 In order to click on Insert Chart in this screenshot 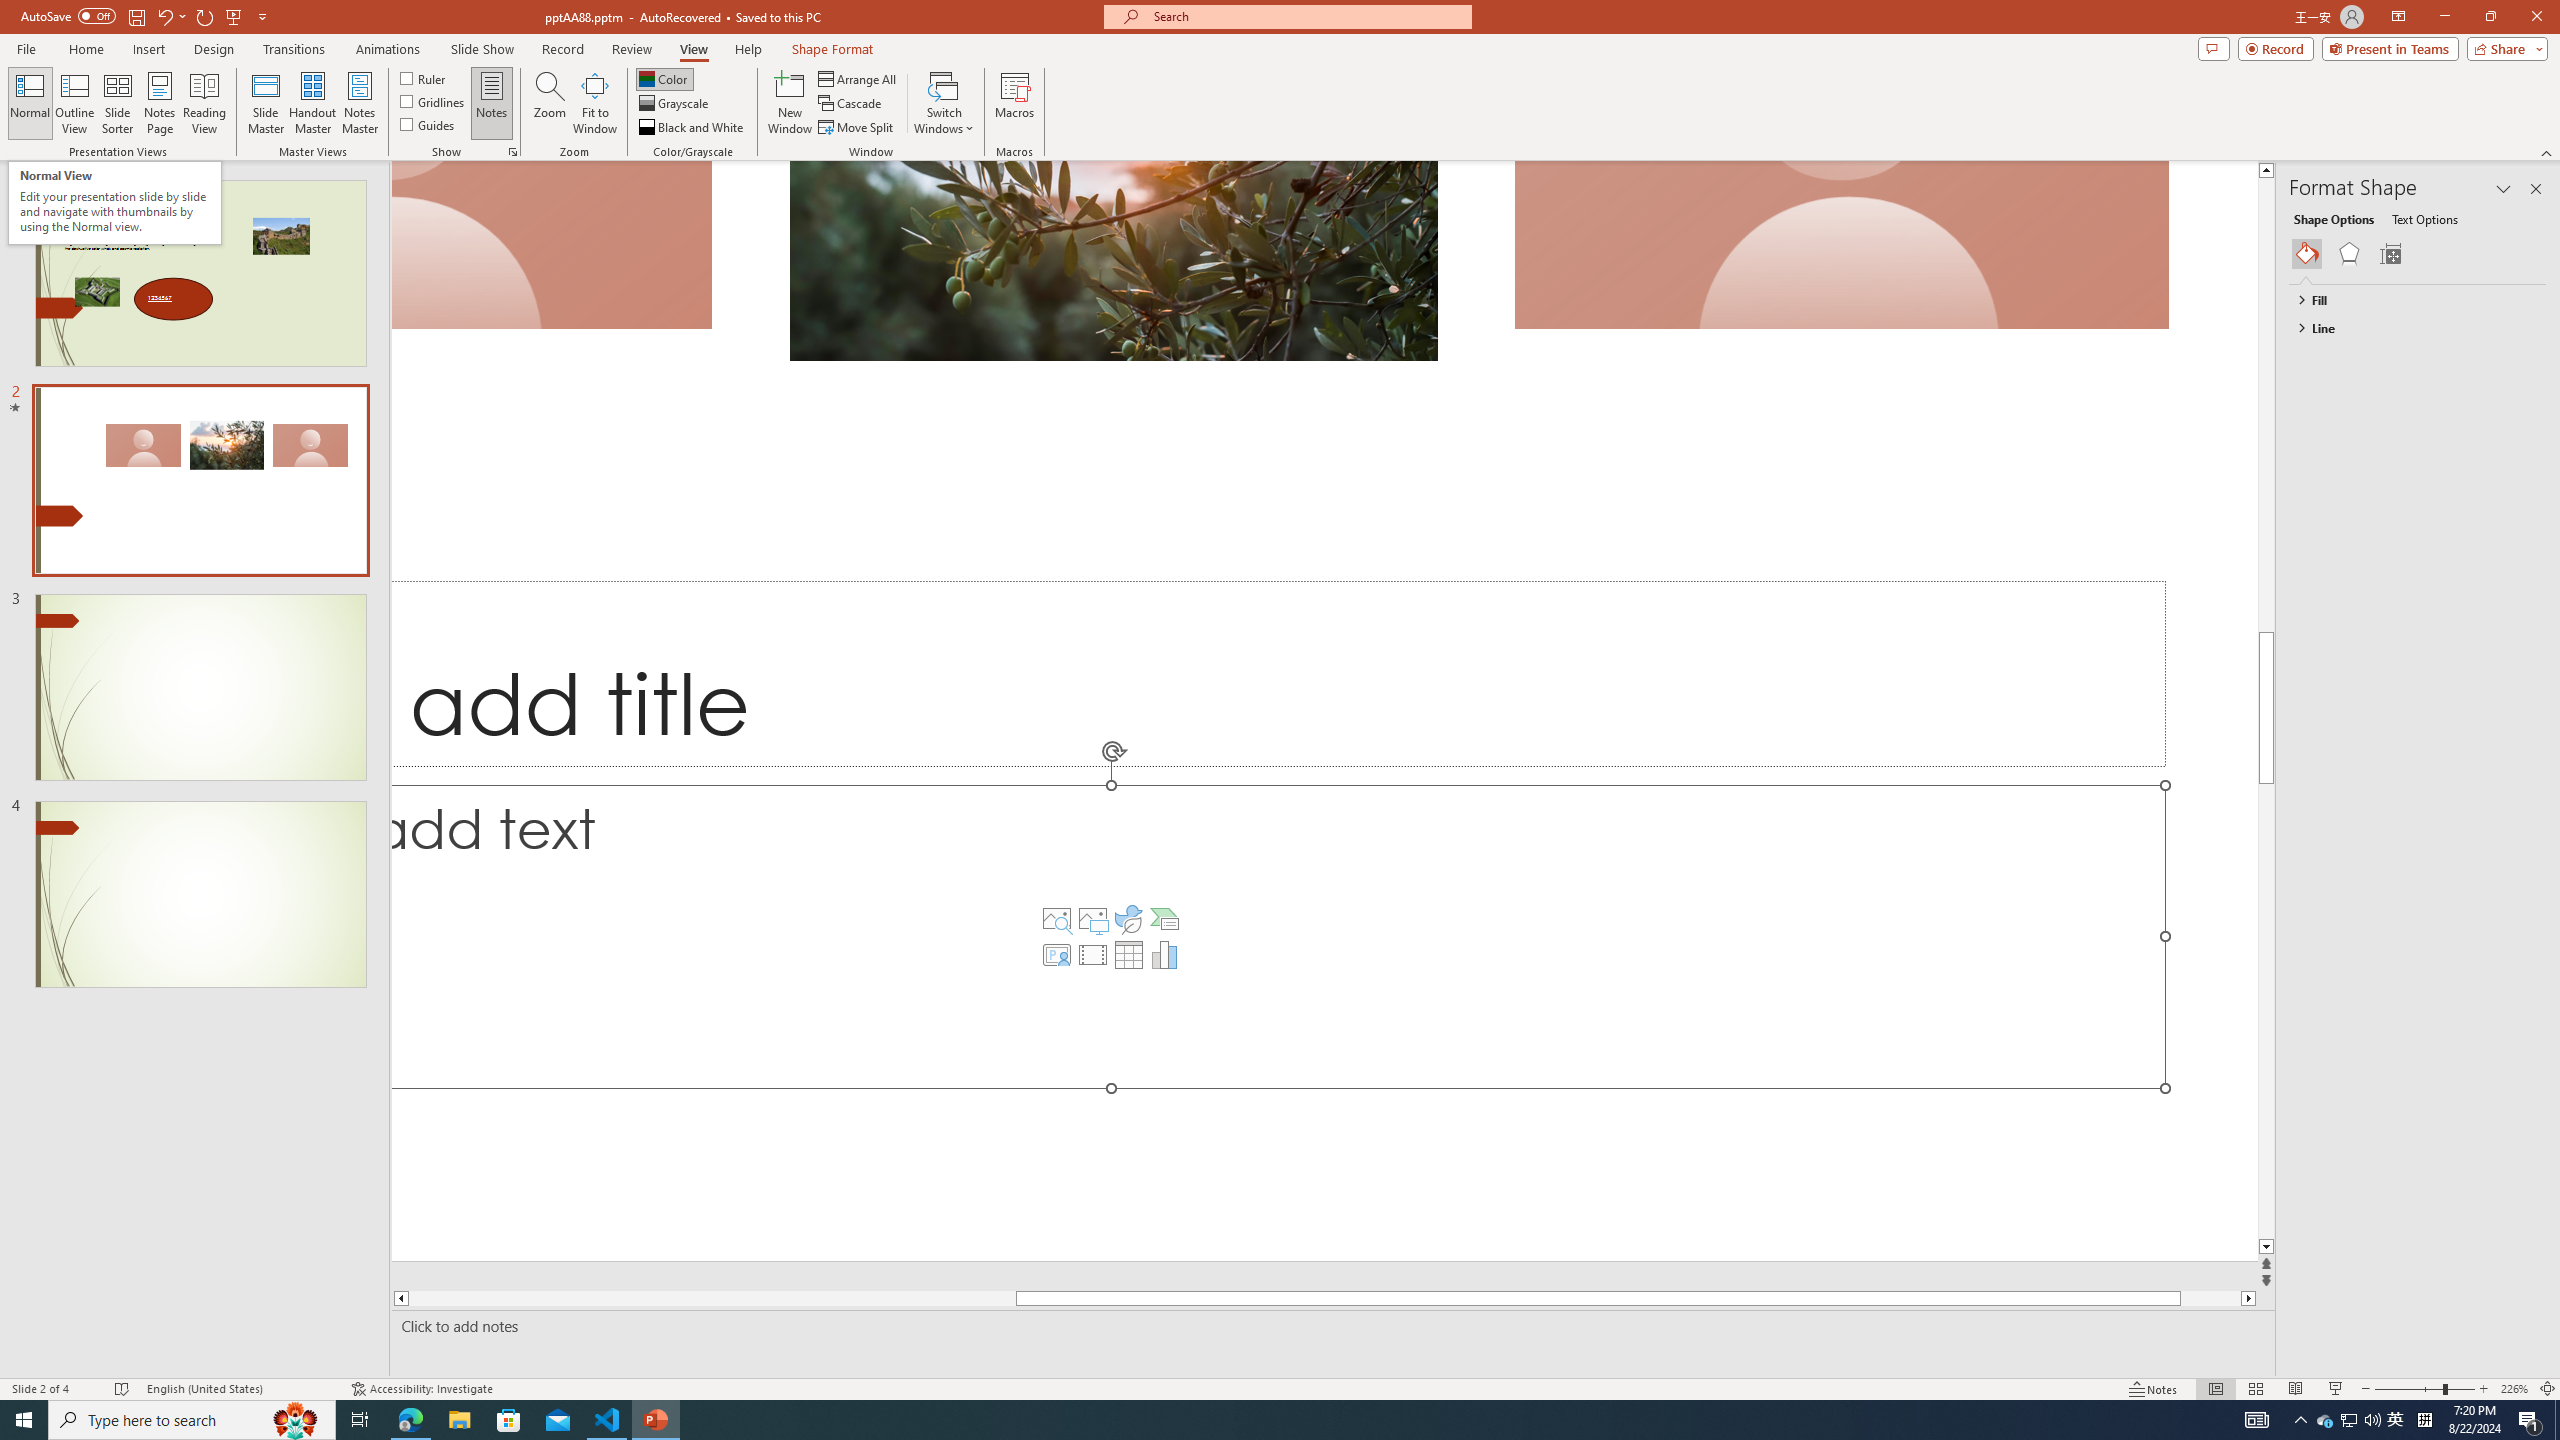, I will do `click(1164, 954)`.